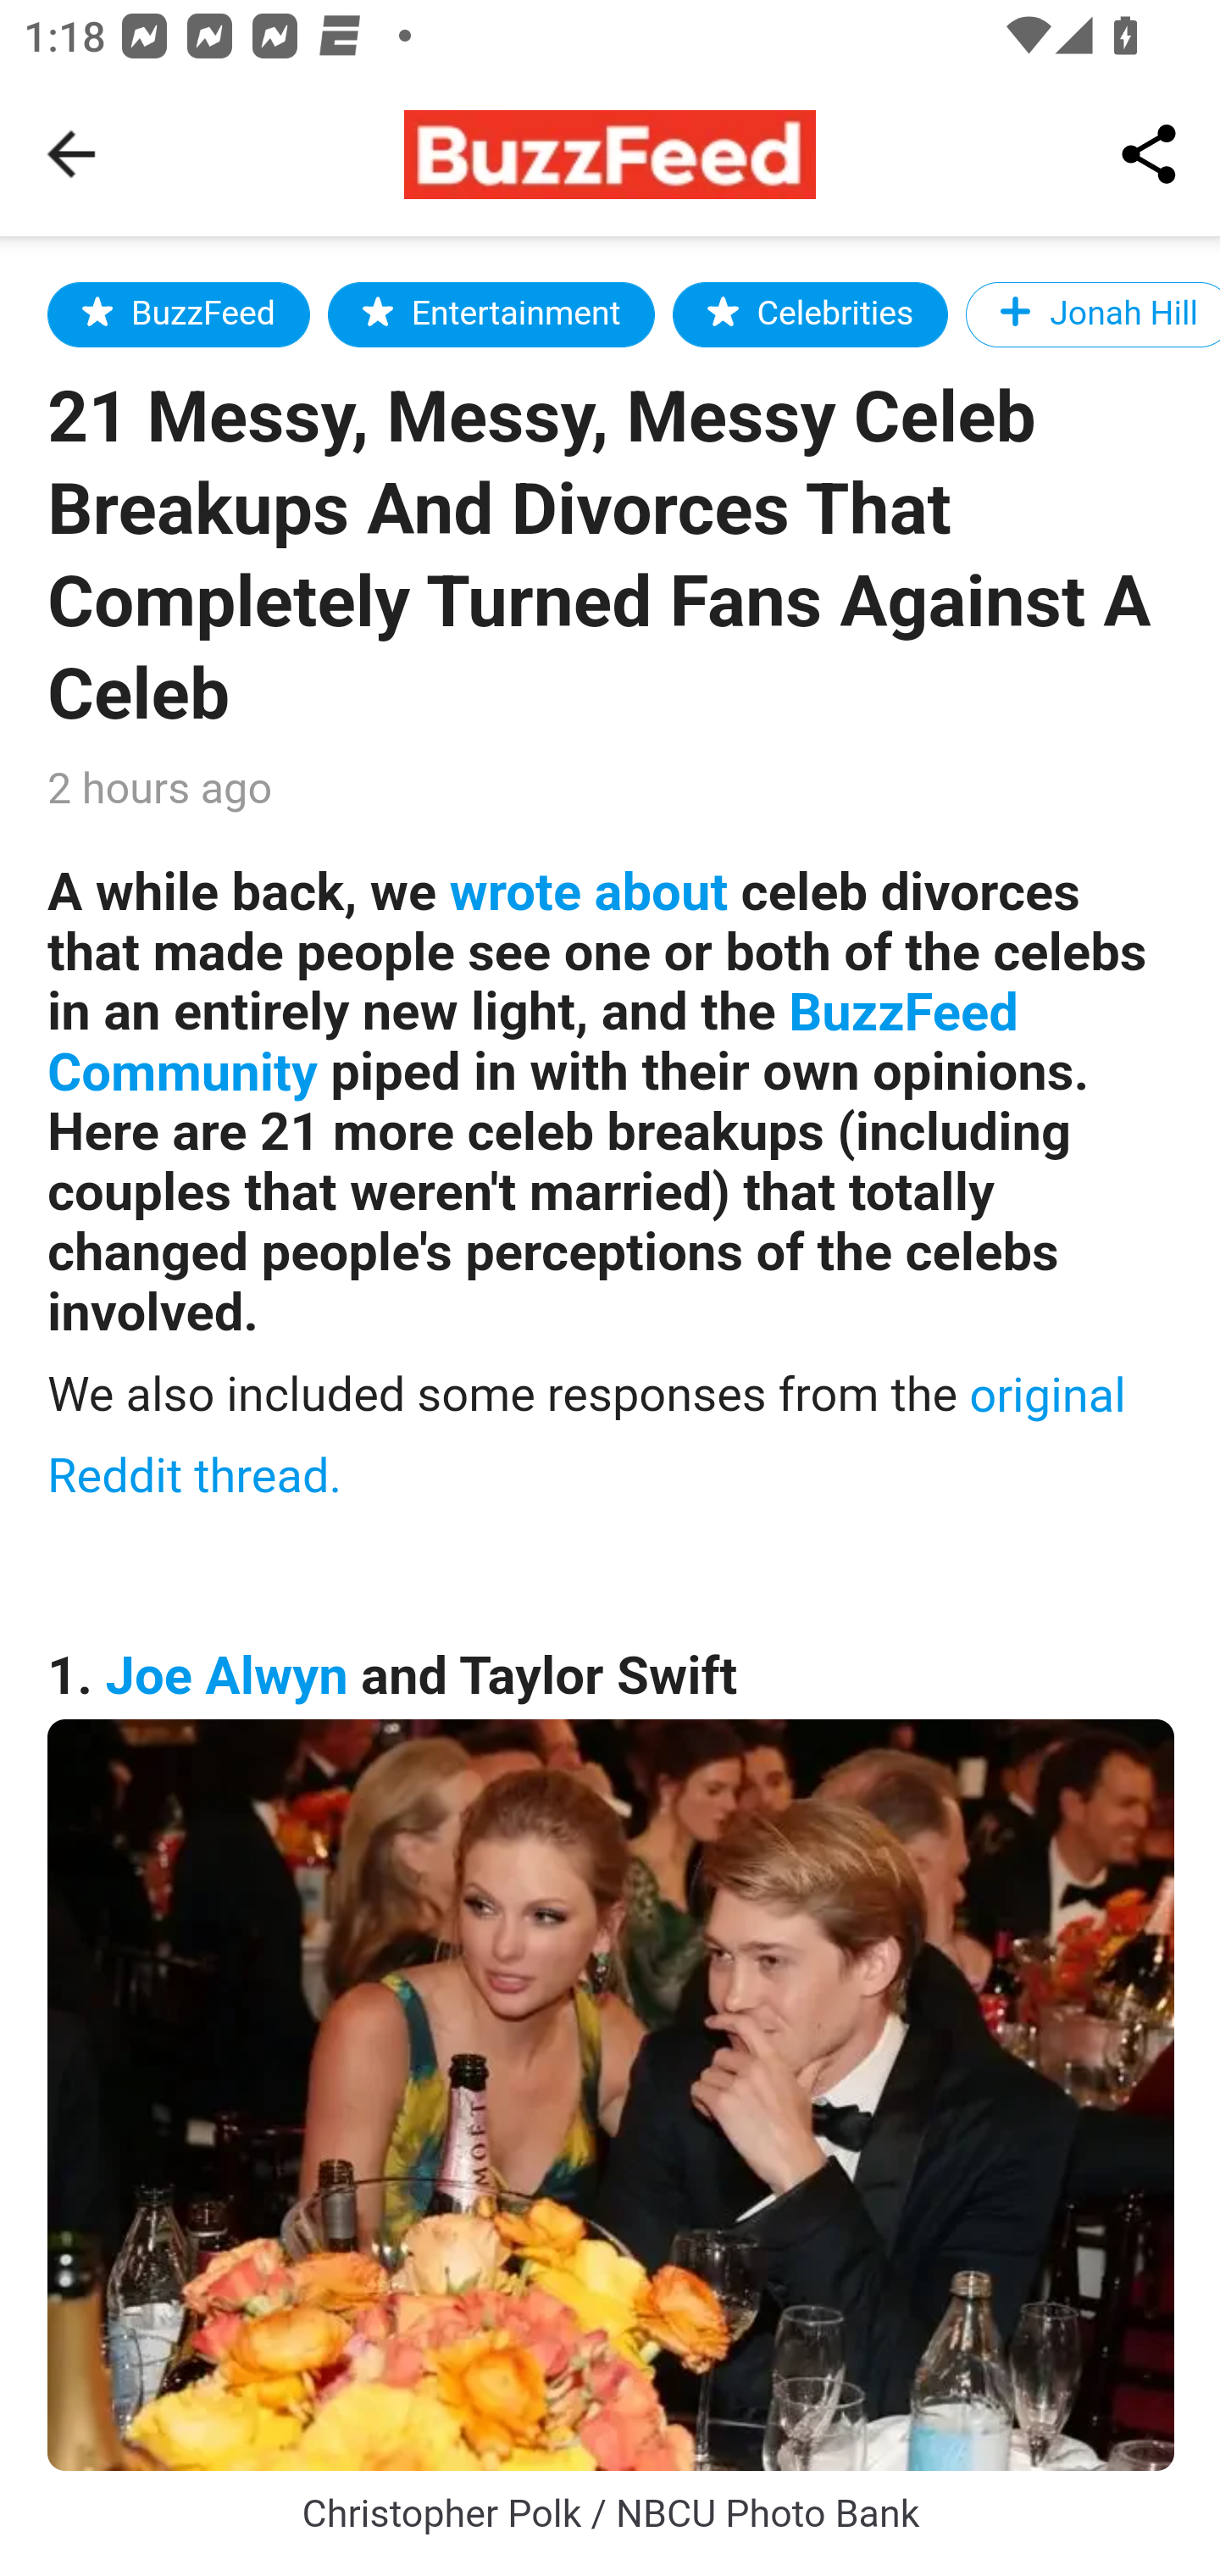 The width and height of the screenshot is (1220, 2576). Describe the element at coordinates (588, 891) in the screenshot. I see `wrote about` at that location.